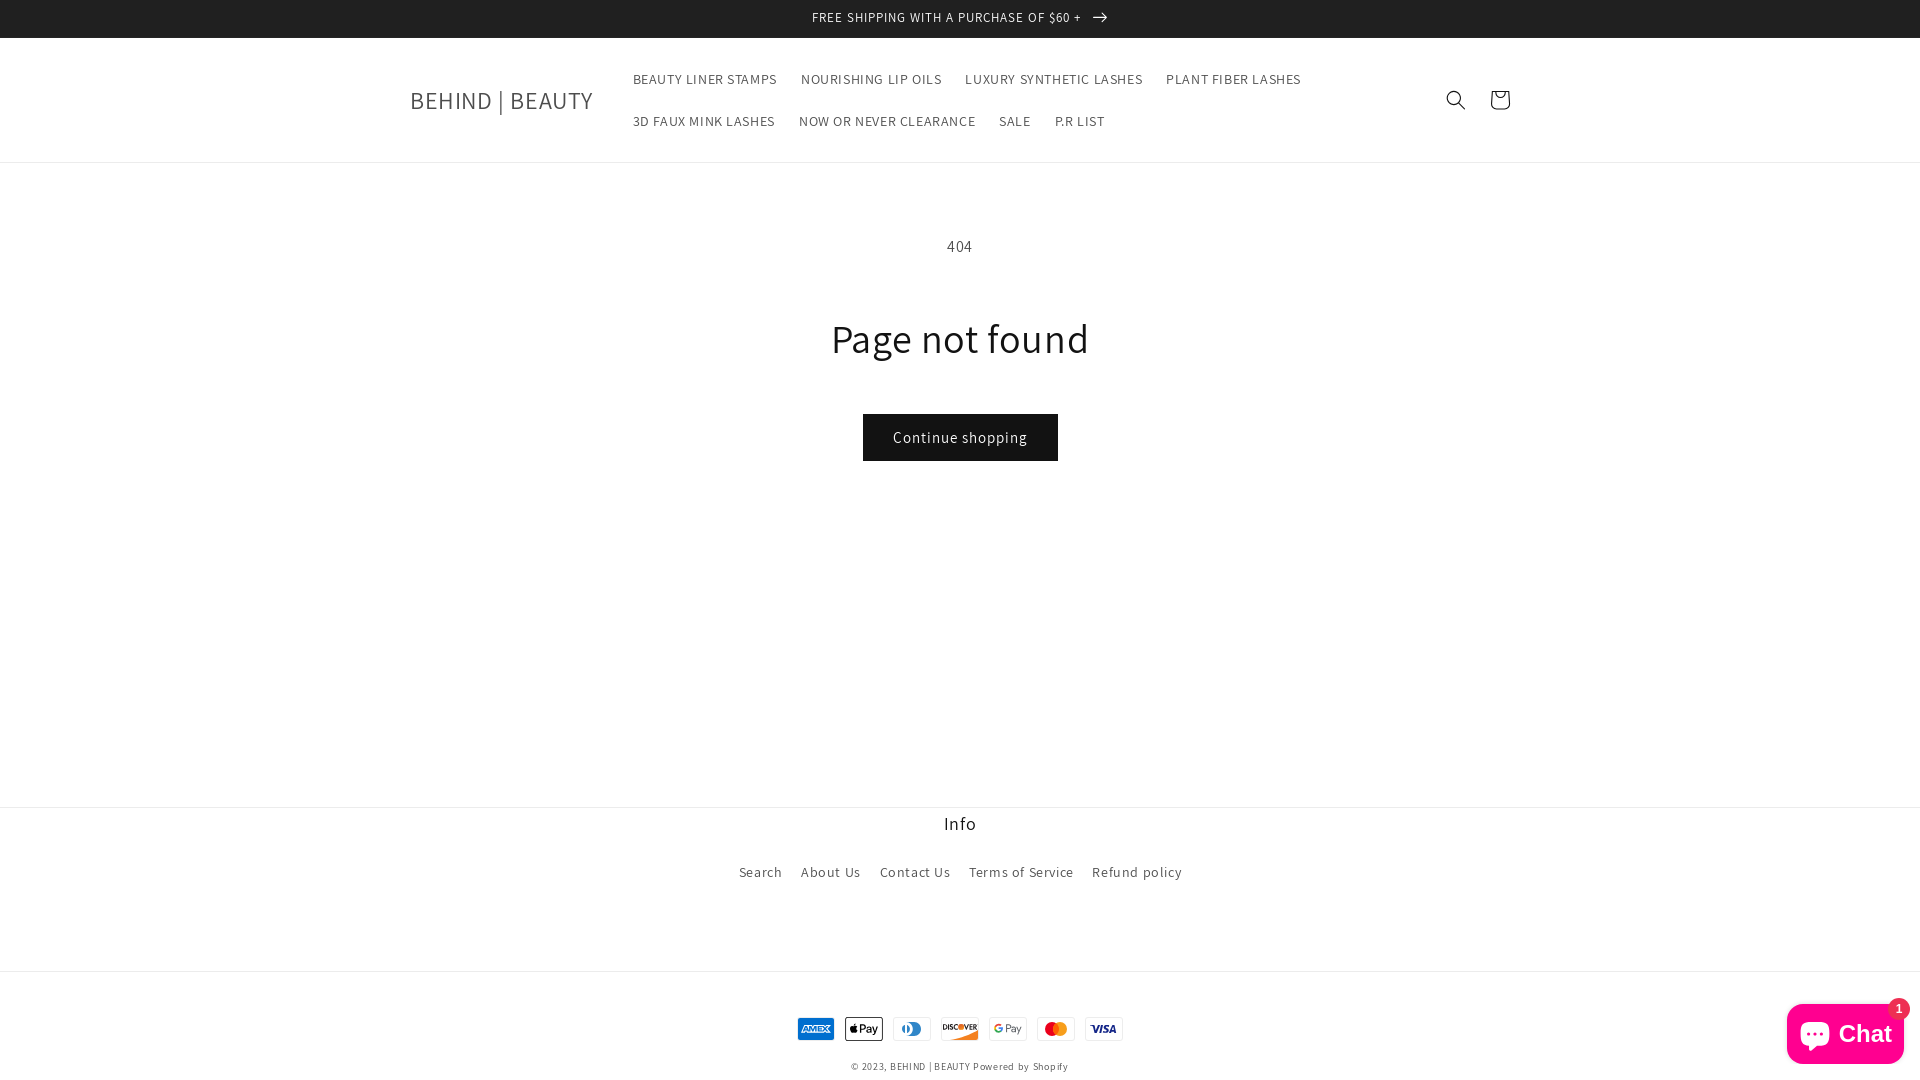  I want to click on SALE, so click(1014, 121).